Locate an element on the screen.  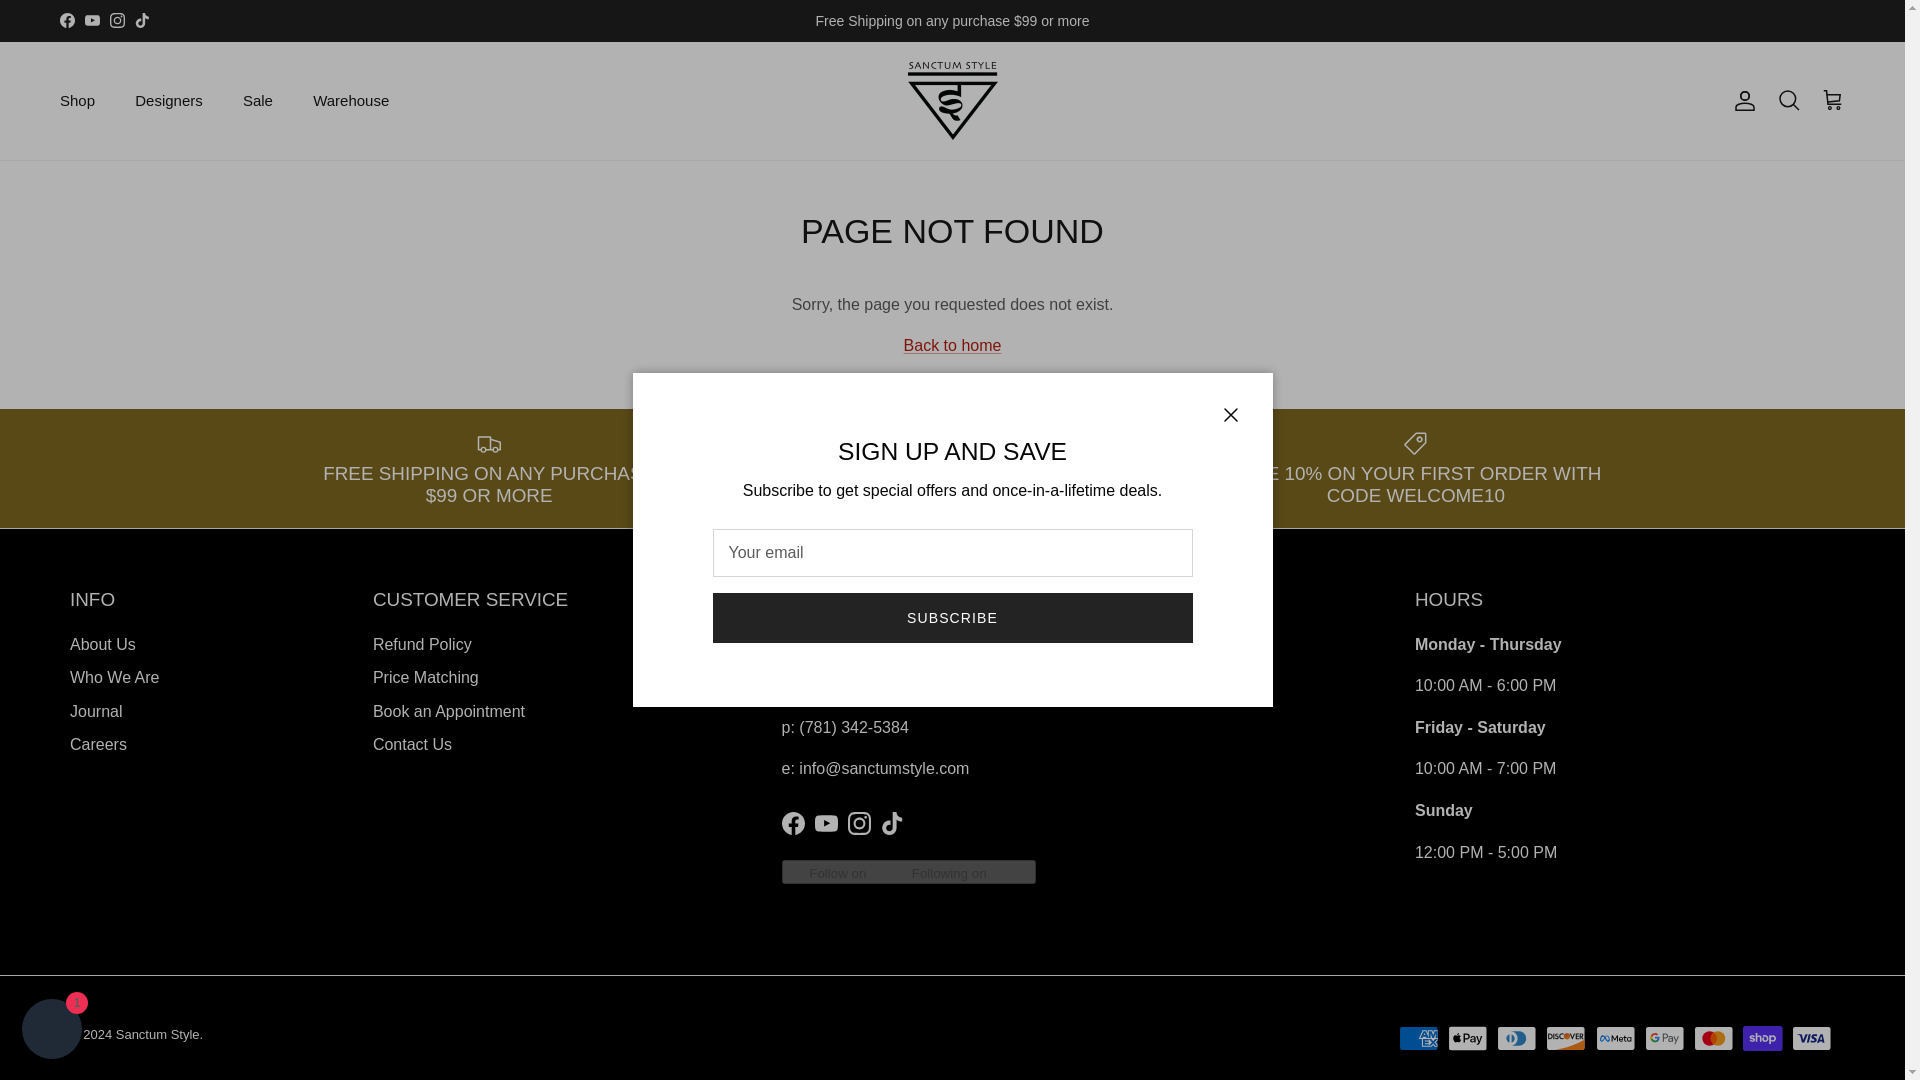
Sanctum Style on Instagram is located at coordinates (860, 823).